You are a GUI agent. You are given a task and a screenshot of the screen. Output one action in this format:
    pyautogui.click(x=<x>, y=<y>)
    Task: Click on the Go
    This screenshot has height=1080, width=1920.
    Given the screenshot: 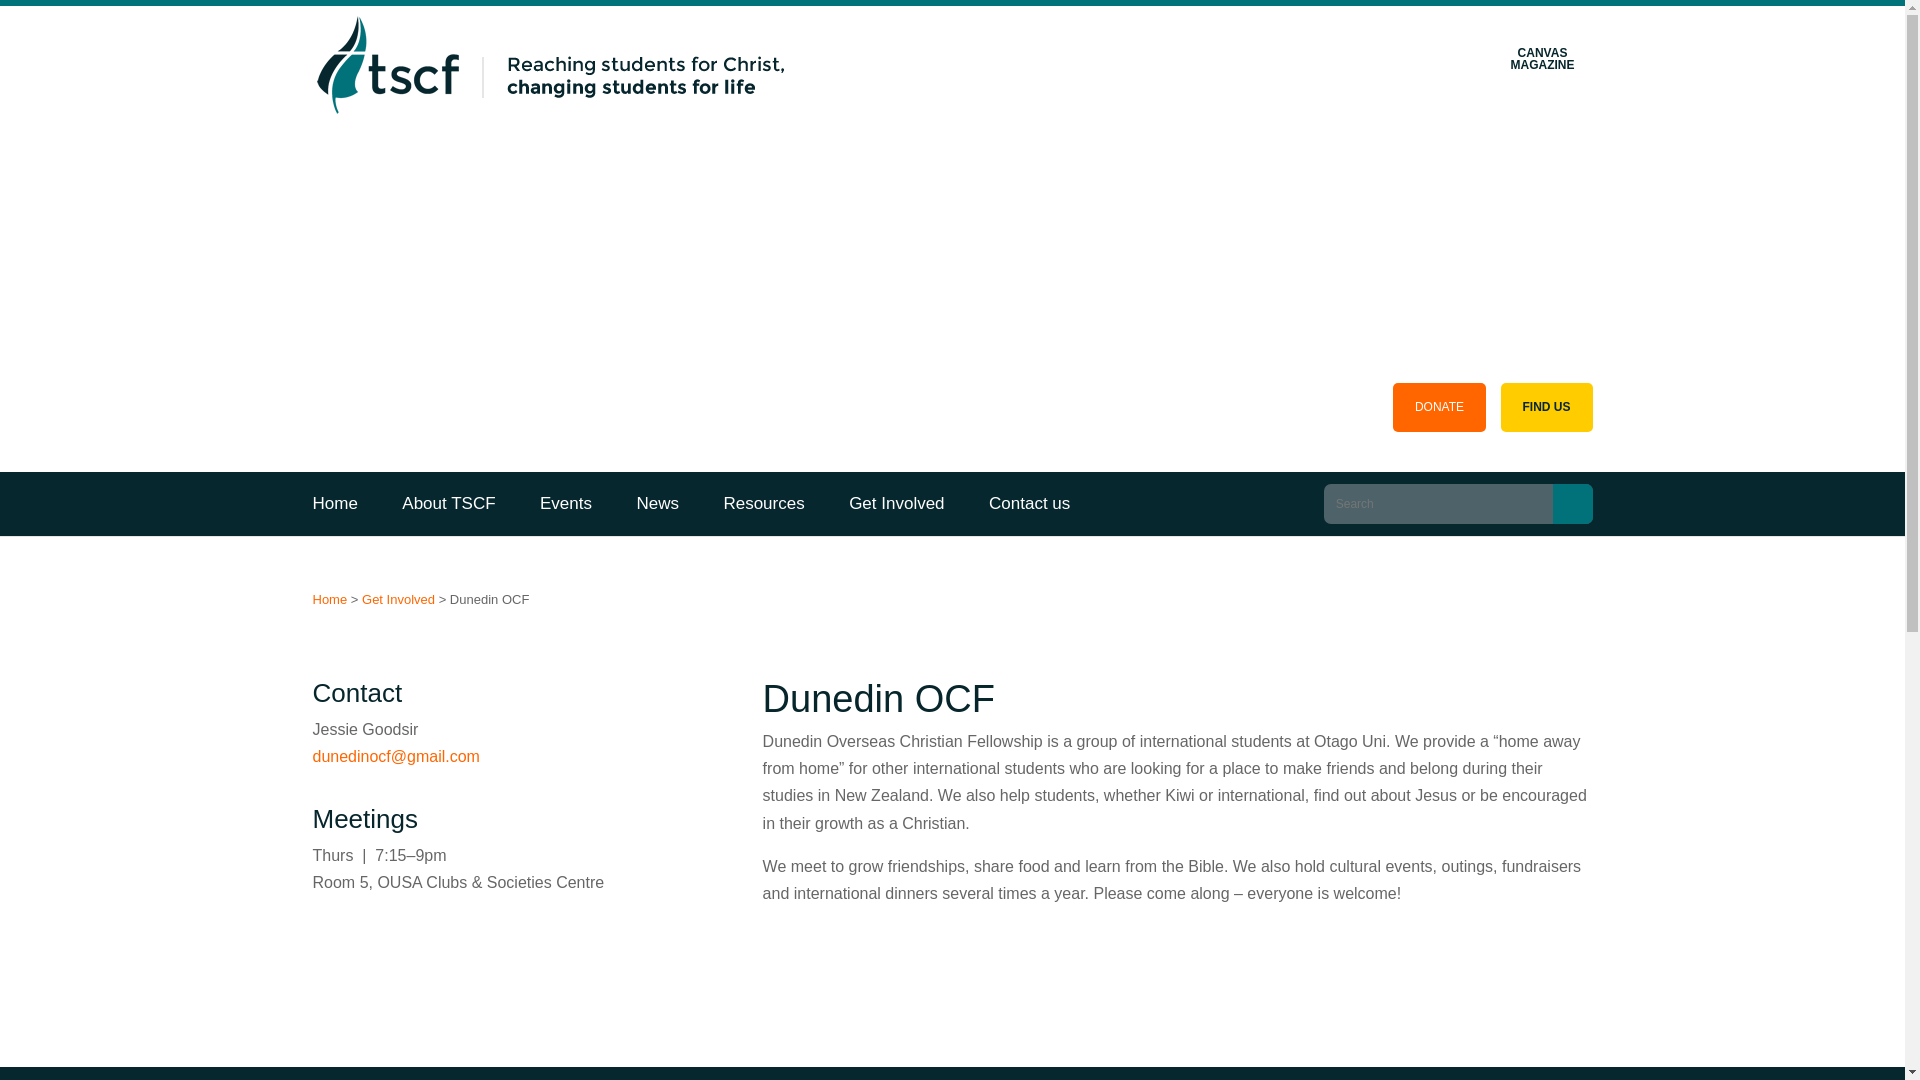 What is the action you would take?
    pyautogui.click(x=1571, y=503)
    